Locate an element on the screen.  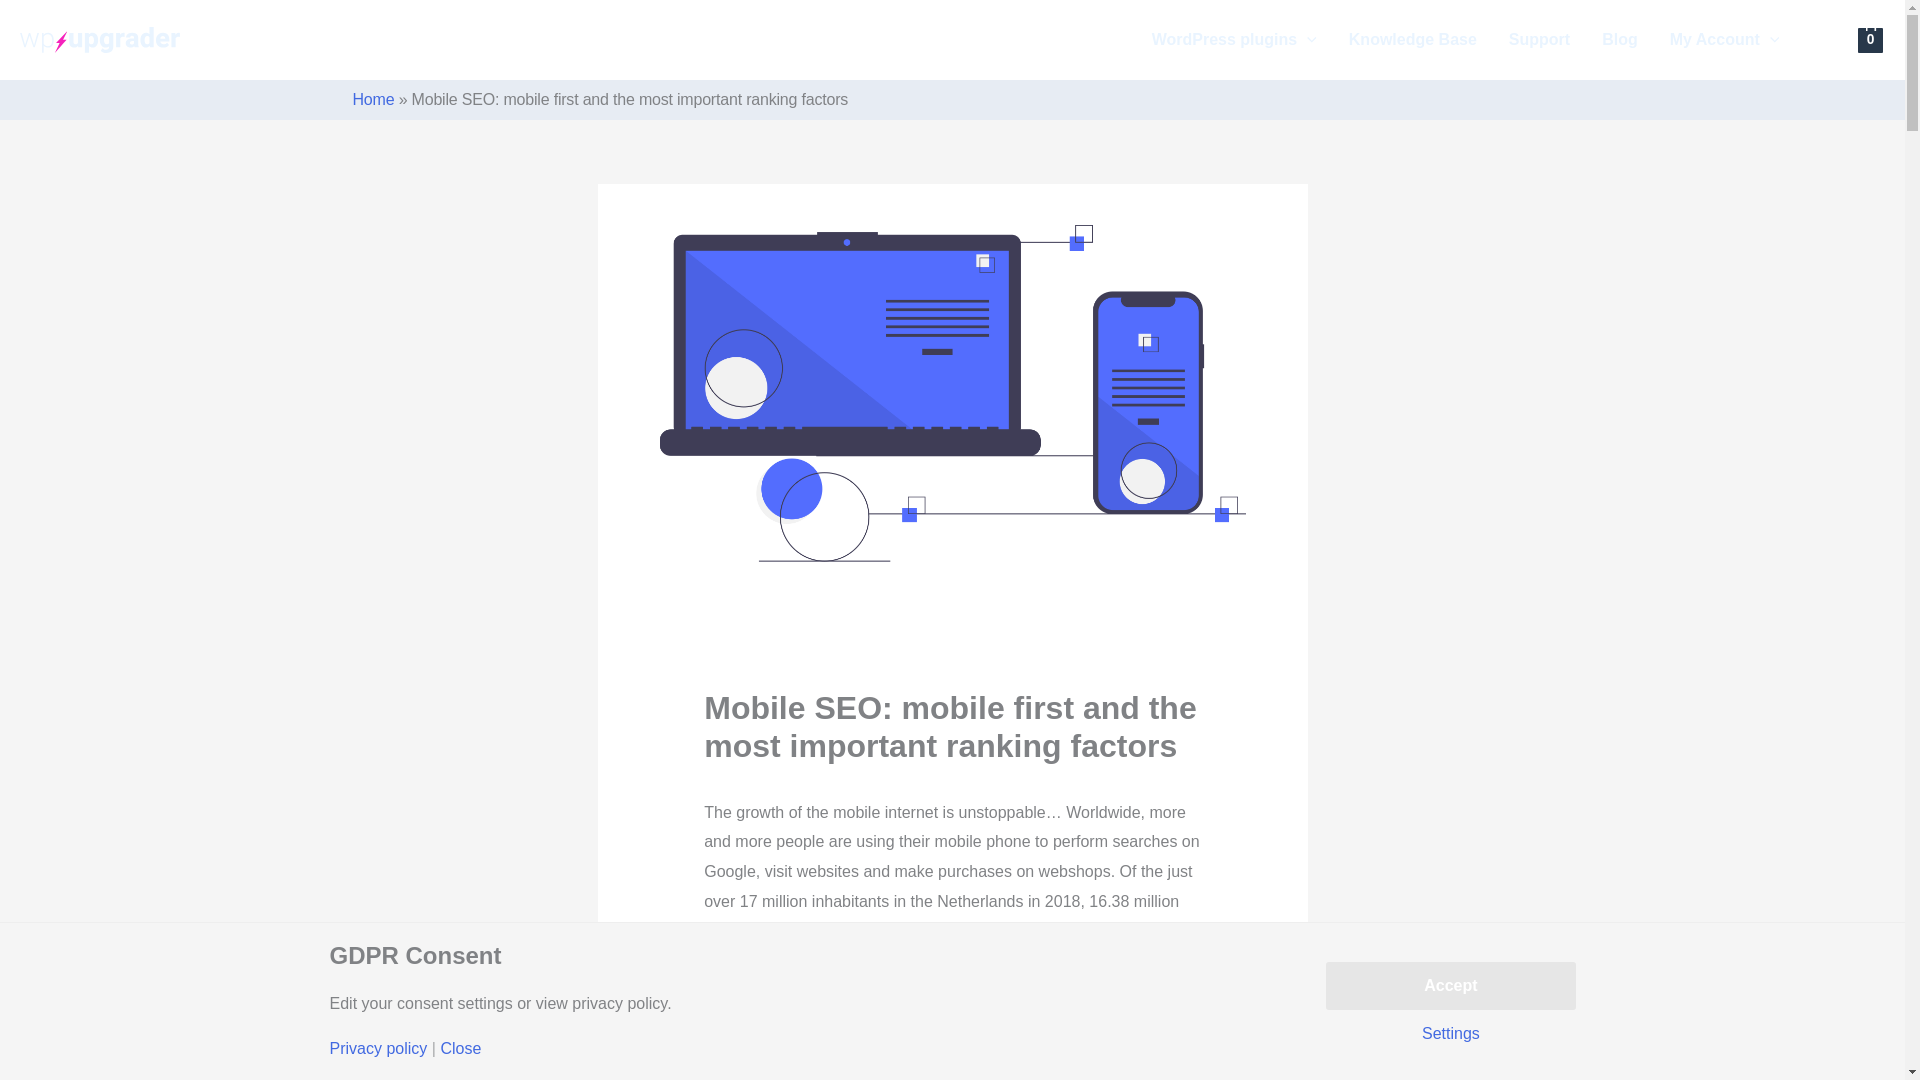
Support is located at coordinates (1539, 40).